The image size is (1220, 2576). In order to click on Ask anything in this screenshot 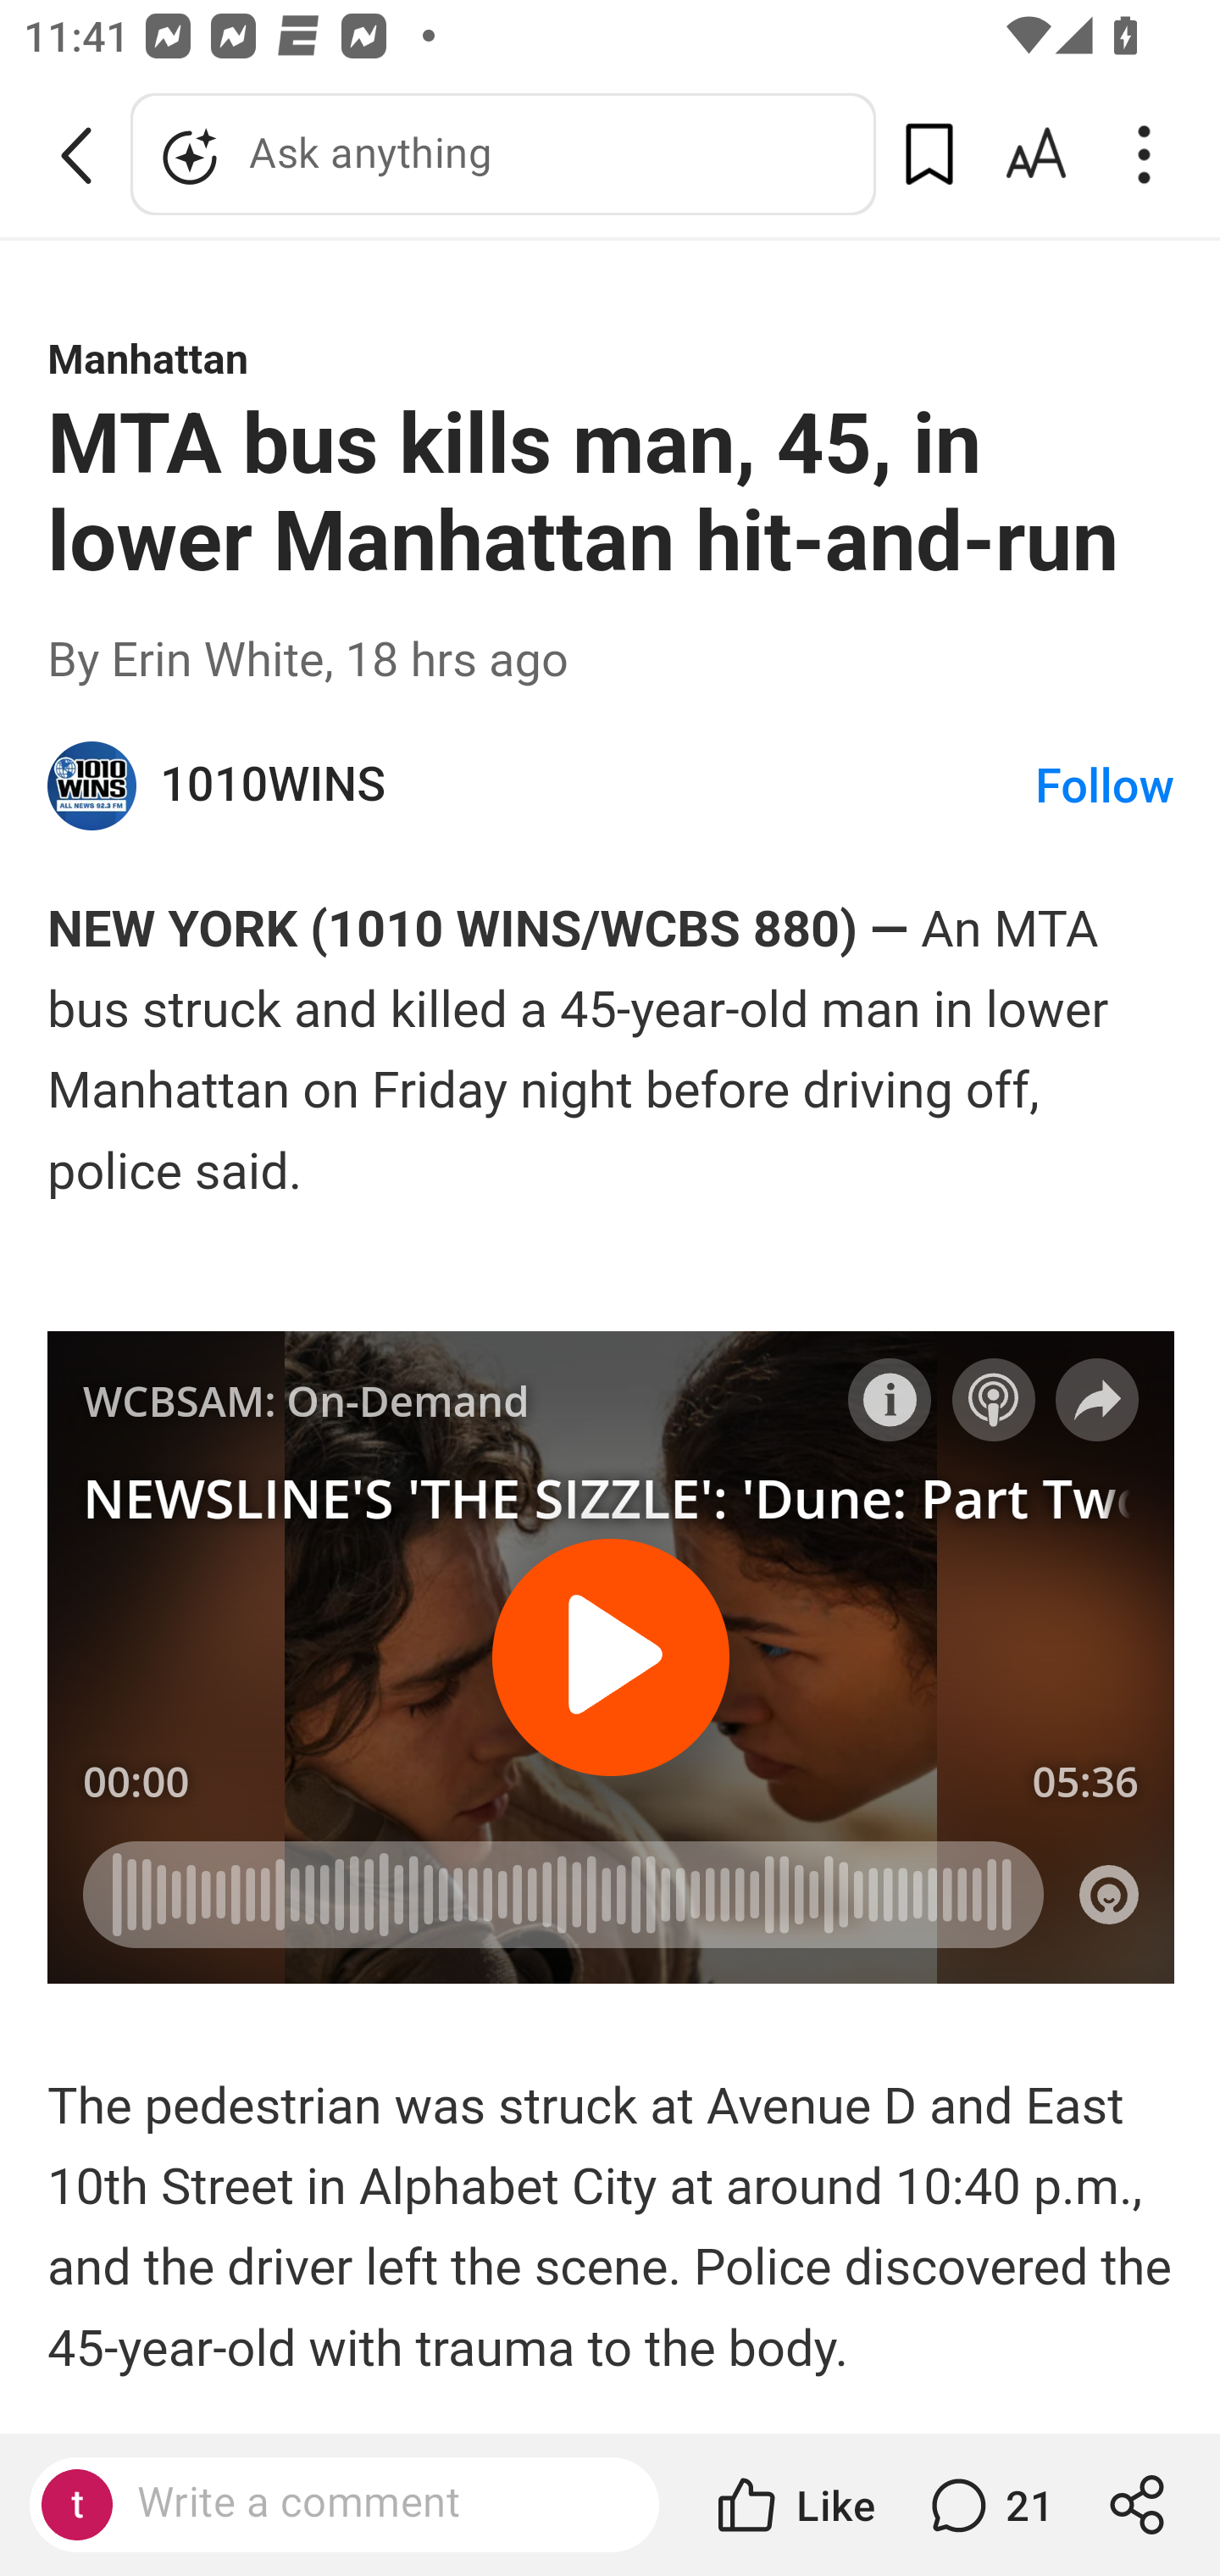, I will do `click(503, 154)`.